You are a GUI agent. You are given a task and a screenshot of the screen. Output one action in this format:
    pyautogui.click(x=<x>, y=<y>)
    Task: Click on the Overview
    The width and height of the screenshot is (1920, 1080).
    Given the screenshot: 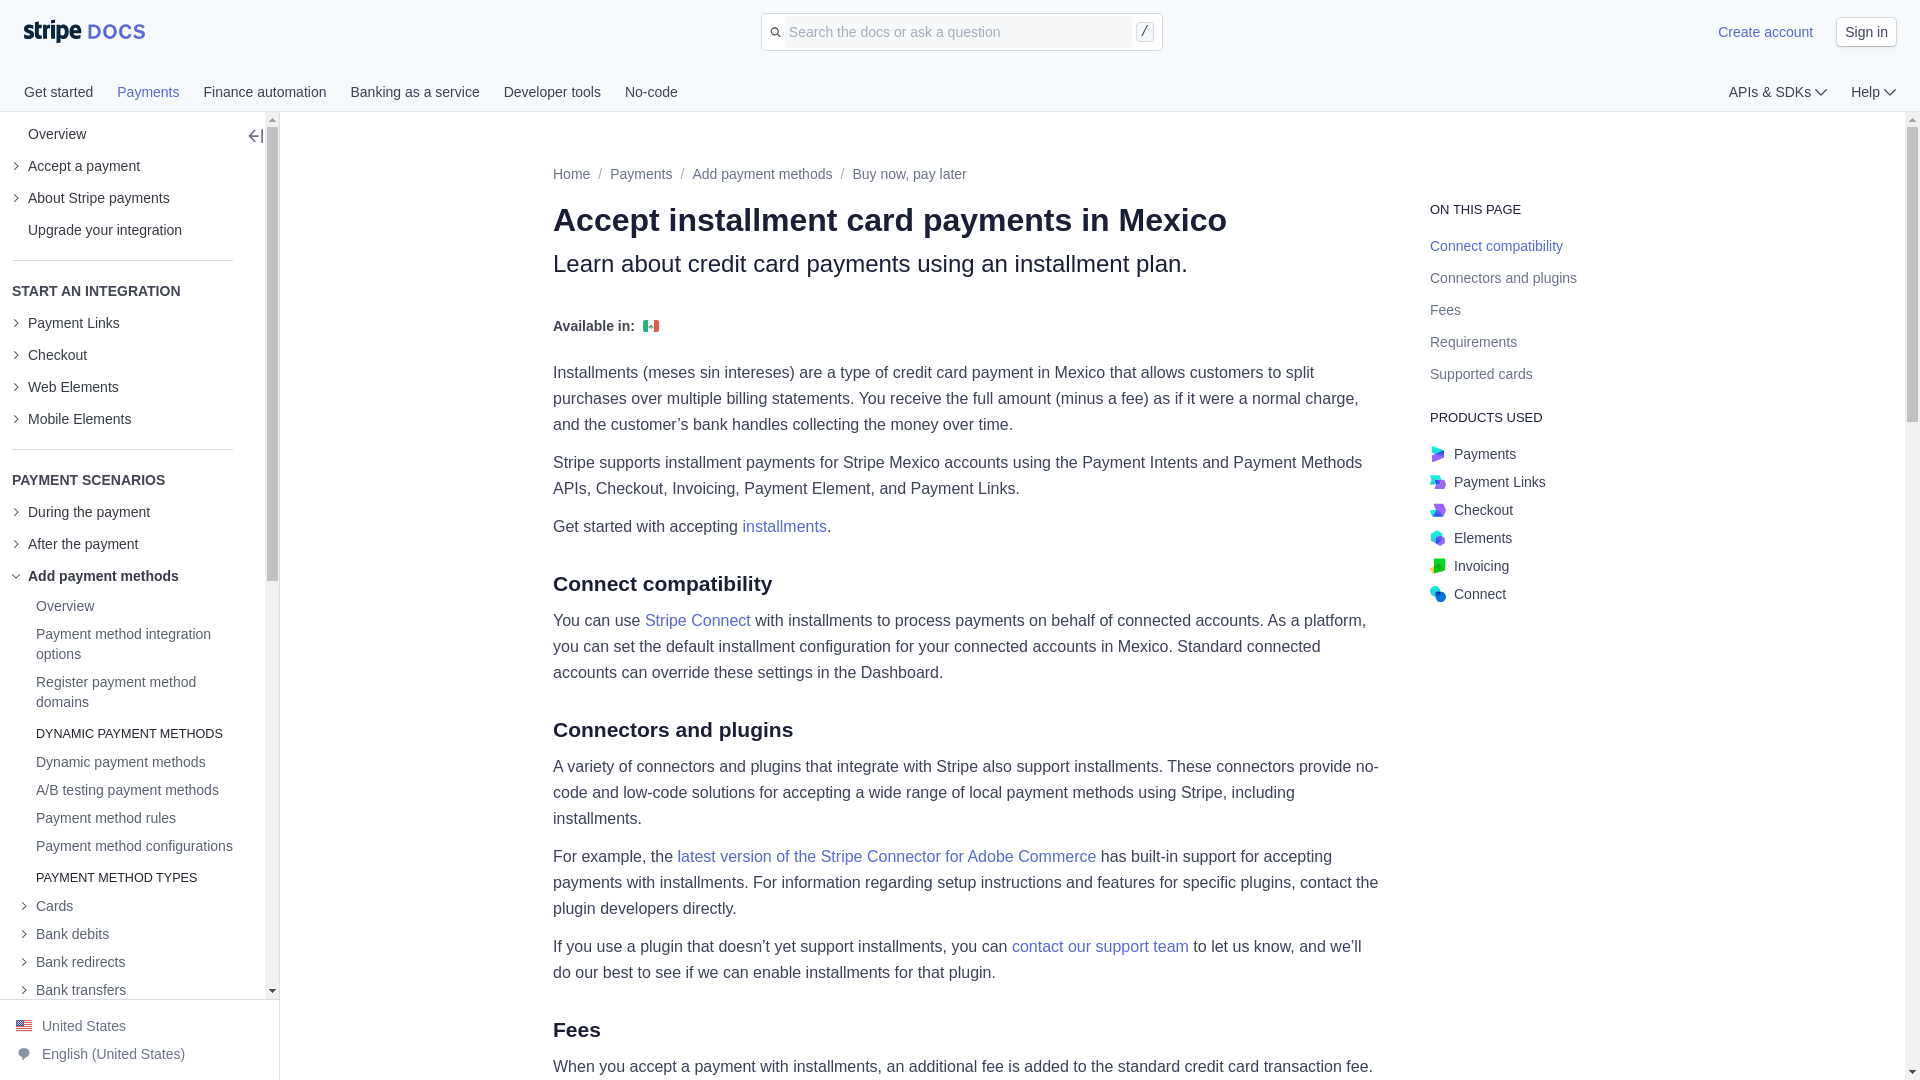 What is the action you would take?
    pyautogui.click(x=48, y=134)
    